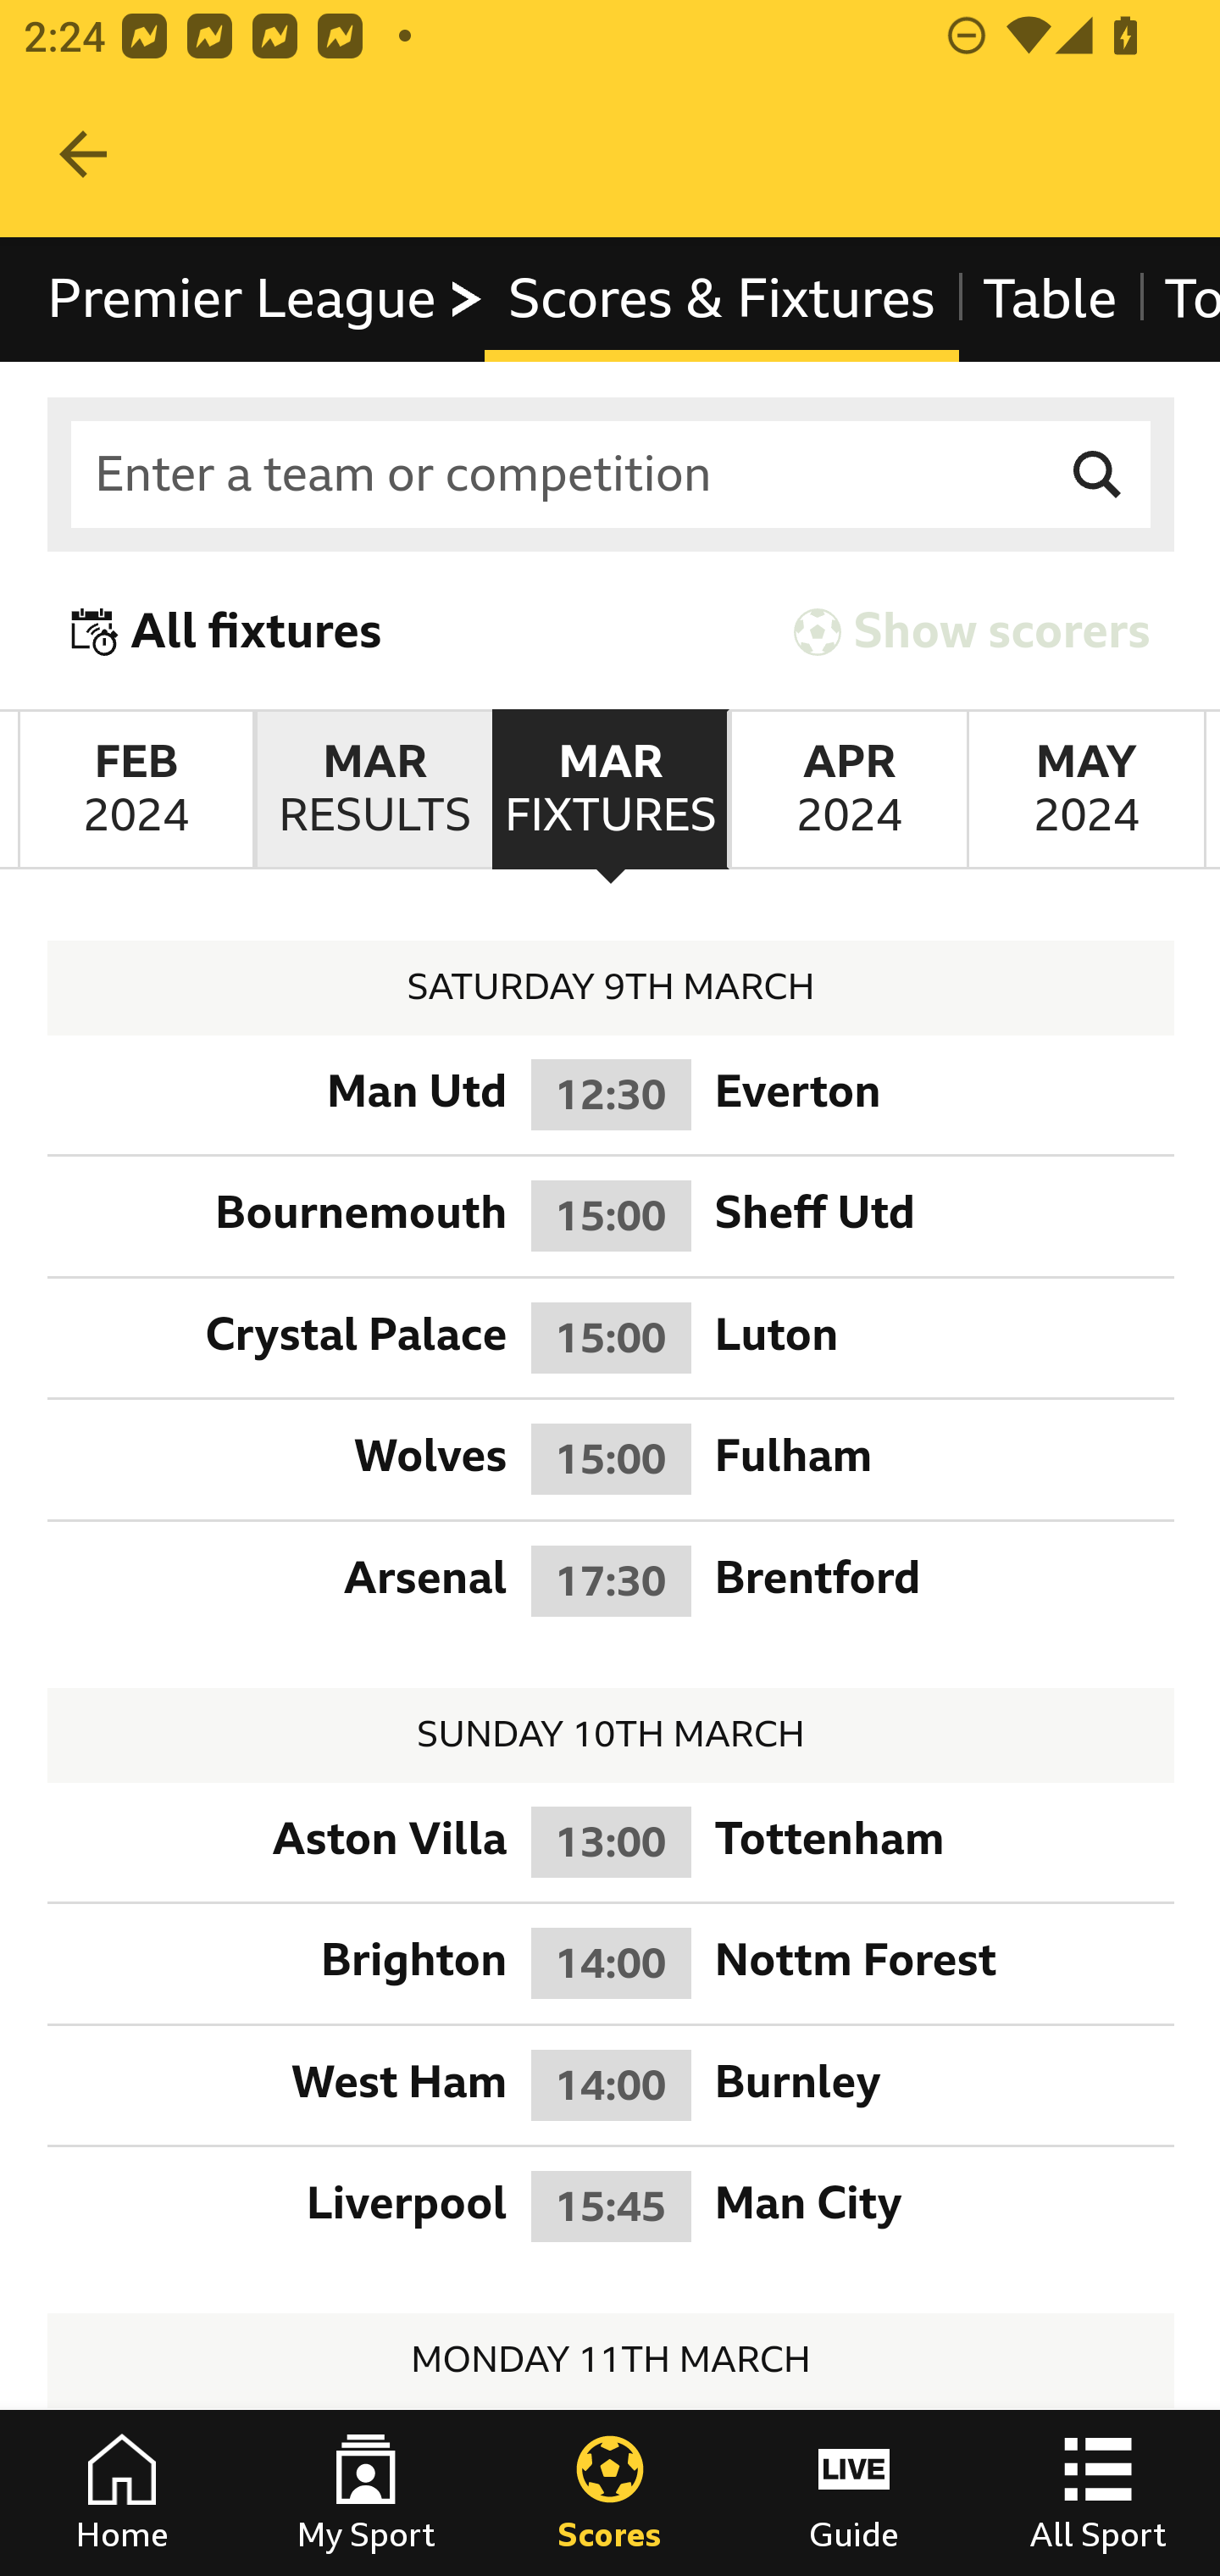 The height and width of the screenshot is (2576, 1220). I want to click on Guide, so click(854, 2493).